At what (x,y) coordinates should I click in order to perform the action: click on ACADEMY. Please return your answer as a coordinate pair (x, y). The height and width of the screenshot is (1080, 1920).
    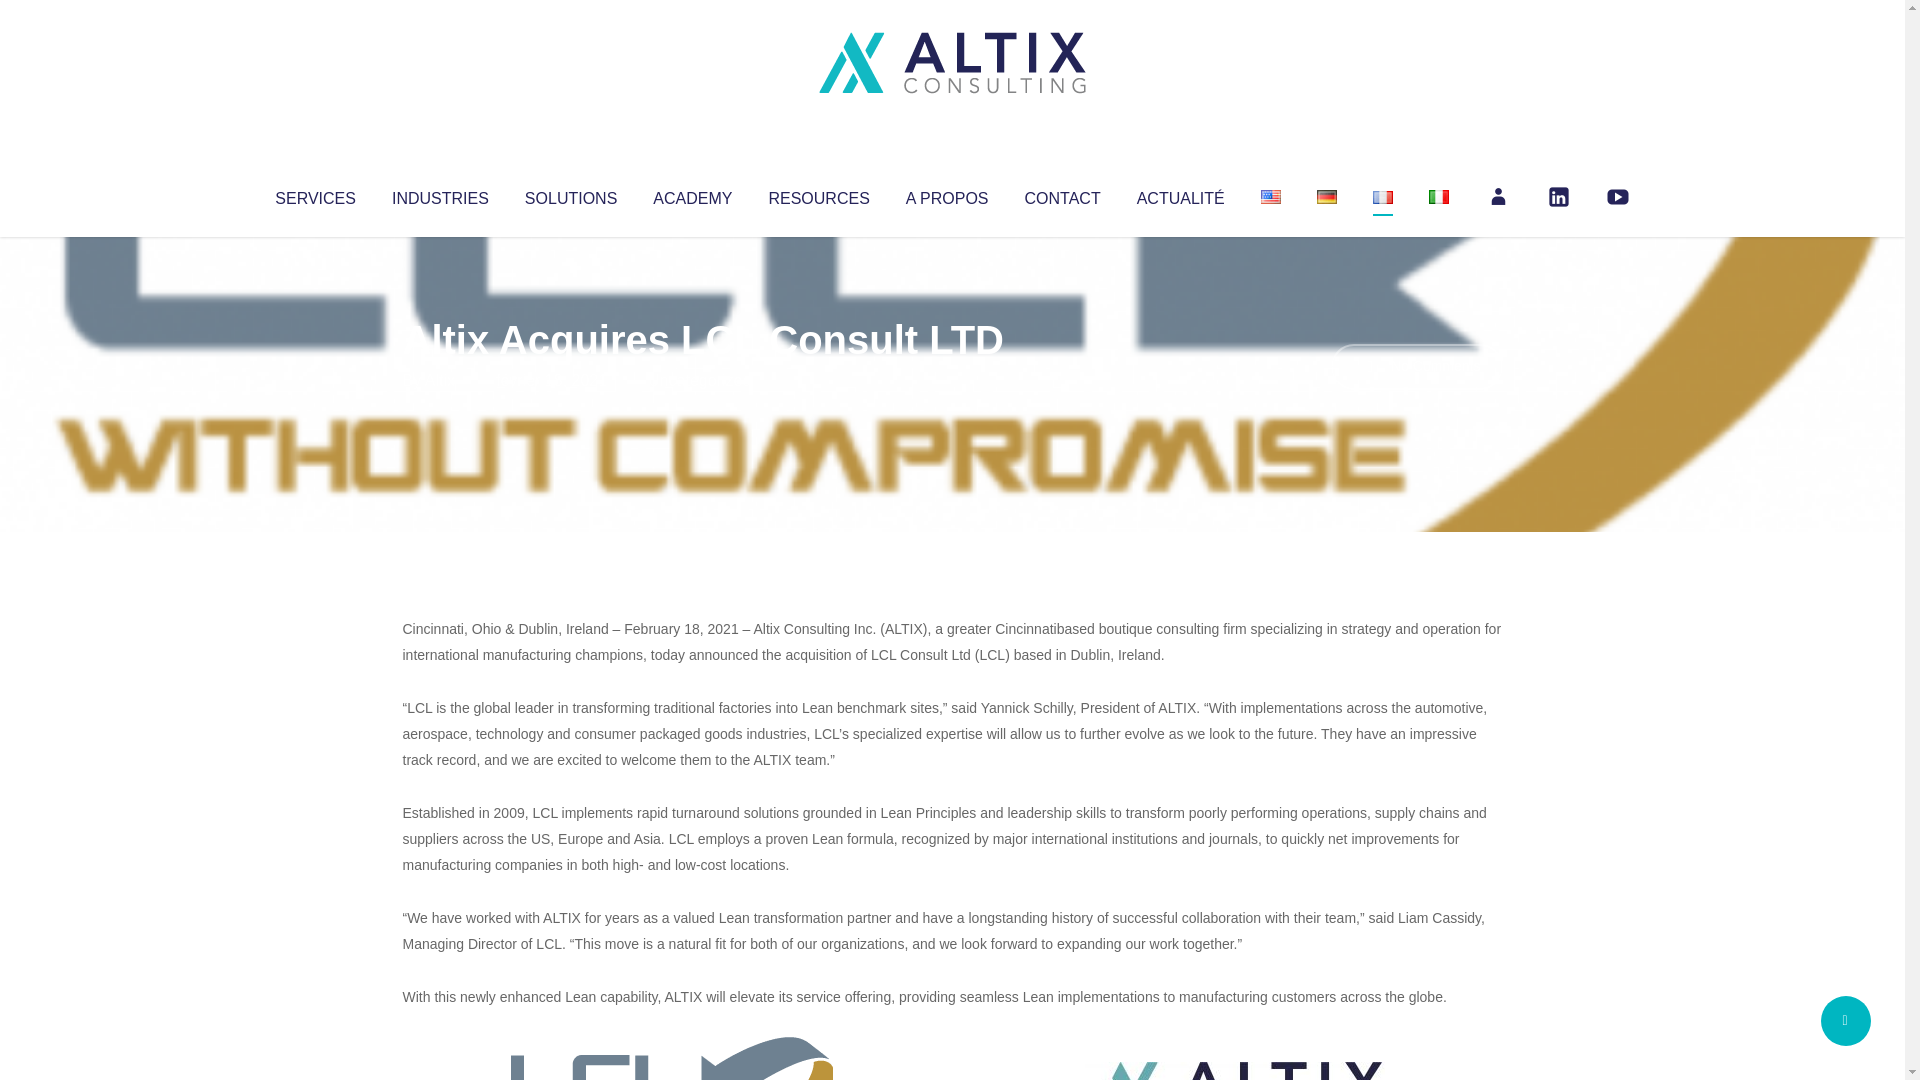
    Looking at the image, I should click on (692, 194).